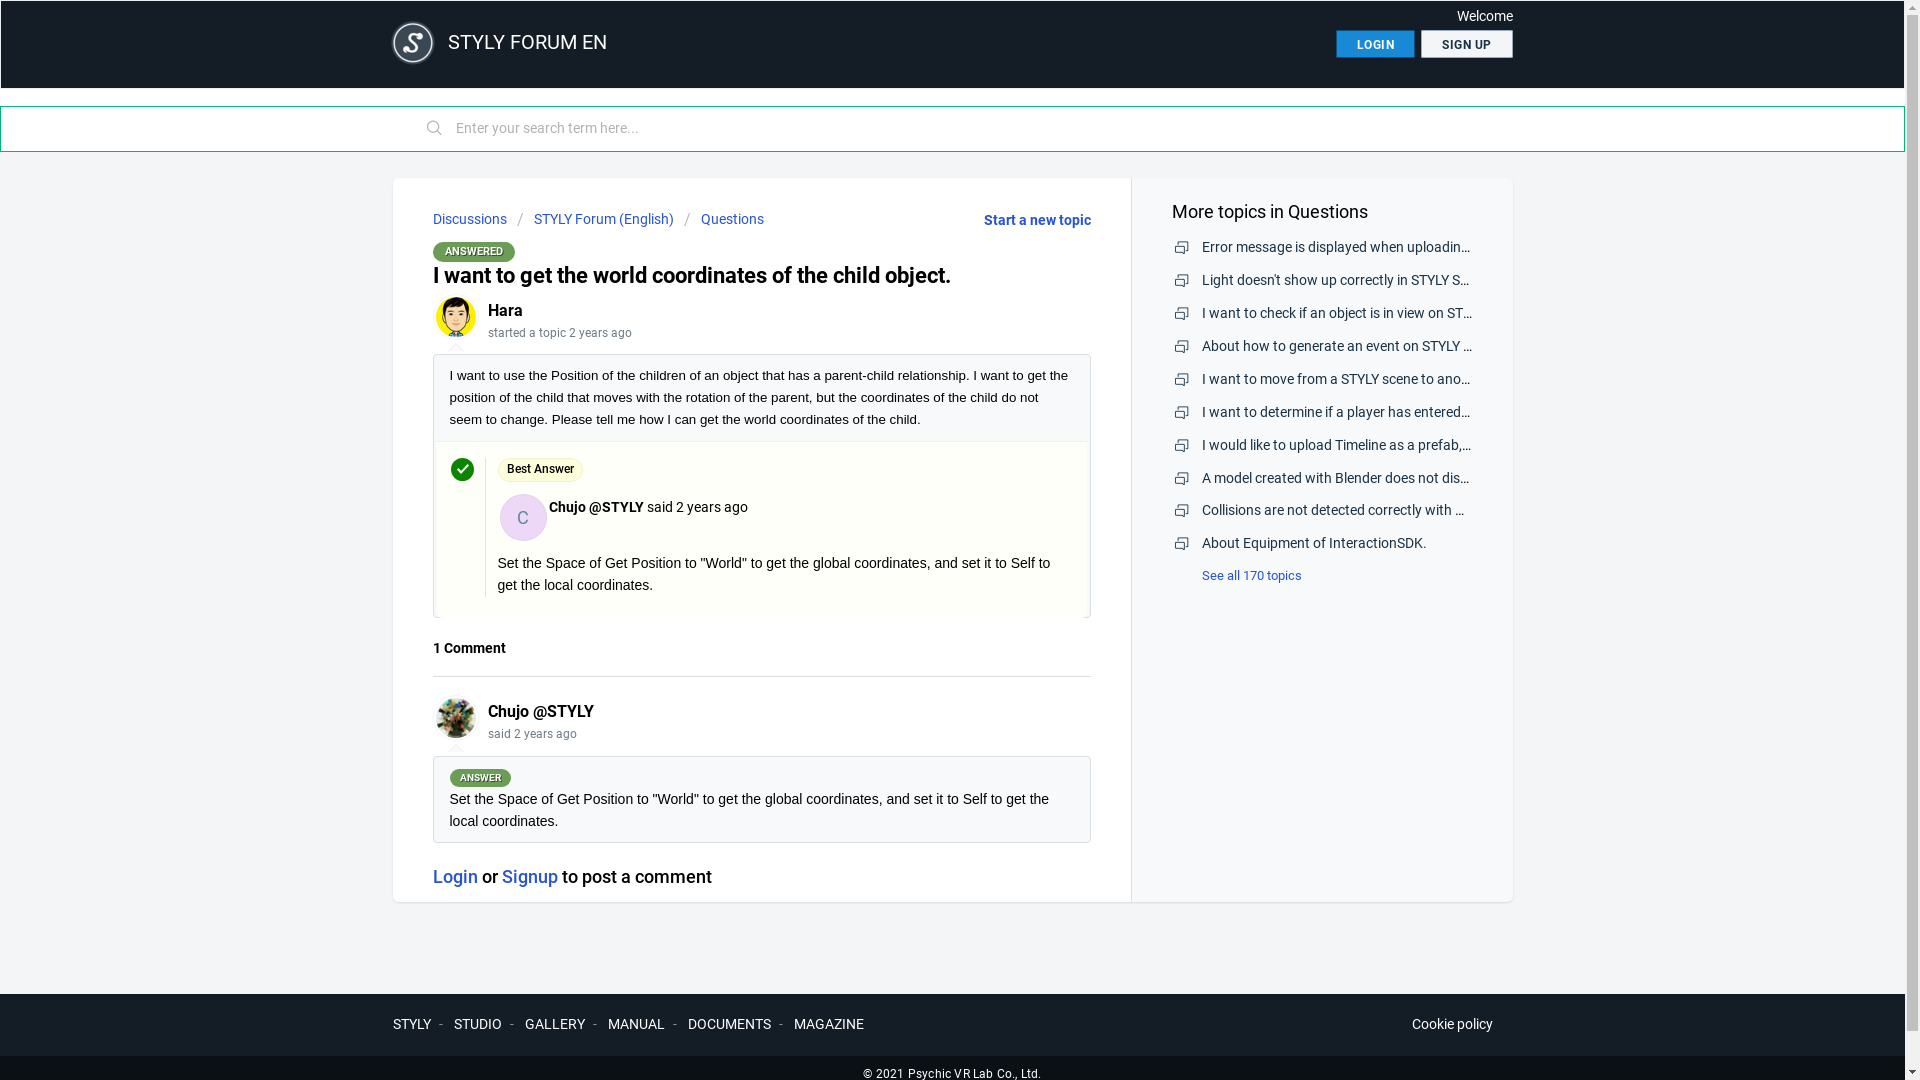  Describe the element at coordinates (636, 1024) in the screenshot. I see `MANUAL` at that location.